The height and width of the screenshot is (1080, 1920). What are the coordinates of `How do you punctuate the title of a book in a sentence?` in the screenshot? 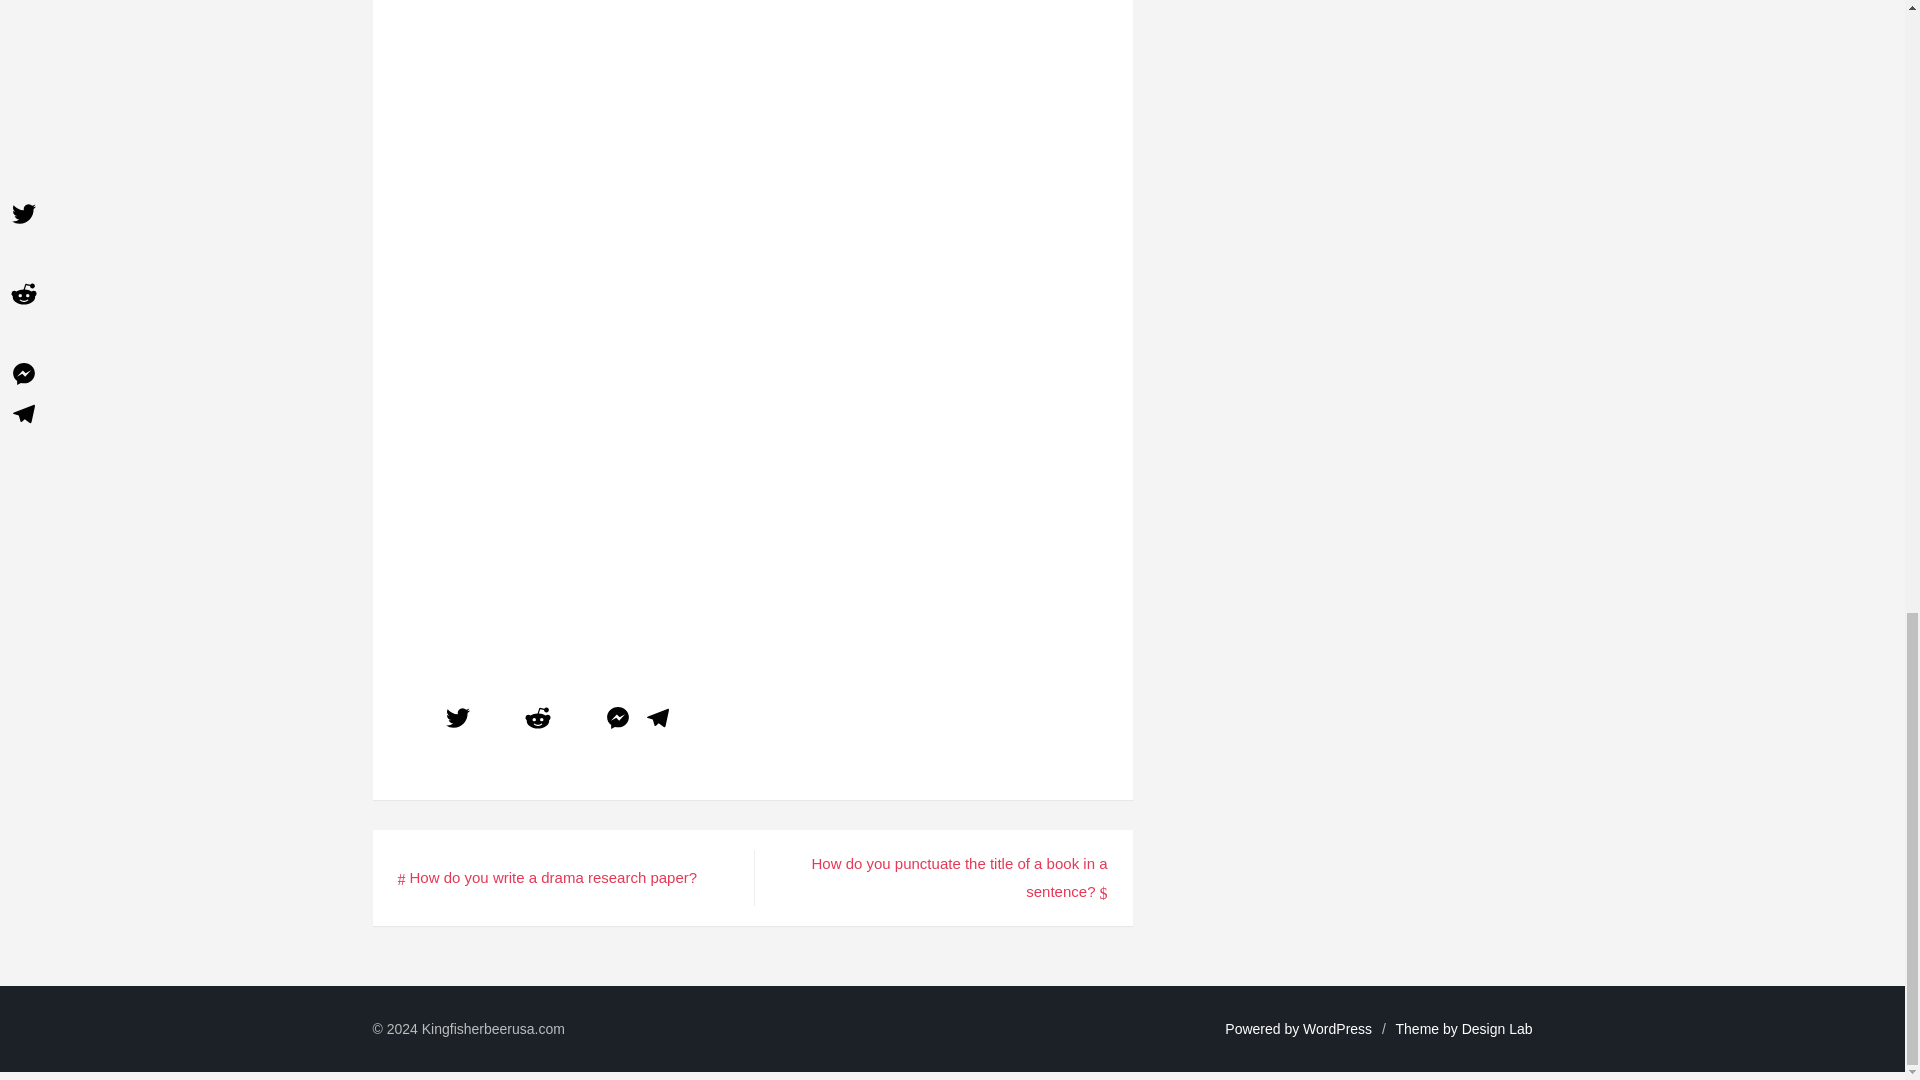 It's located at (958, 877).